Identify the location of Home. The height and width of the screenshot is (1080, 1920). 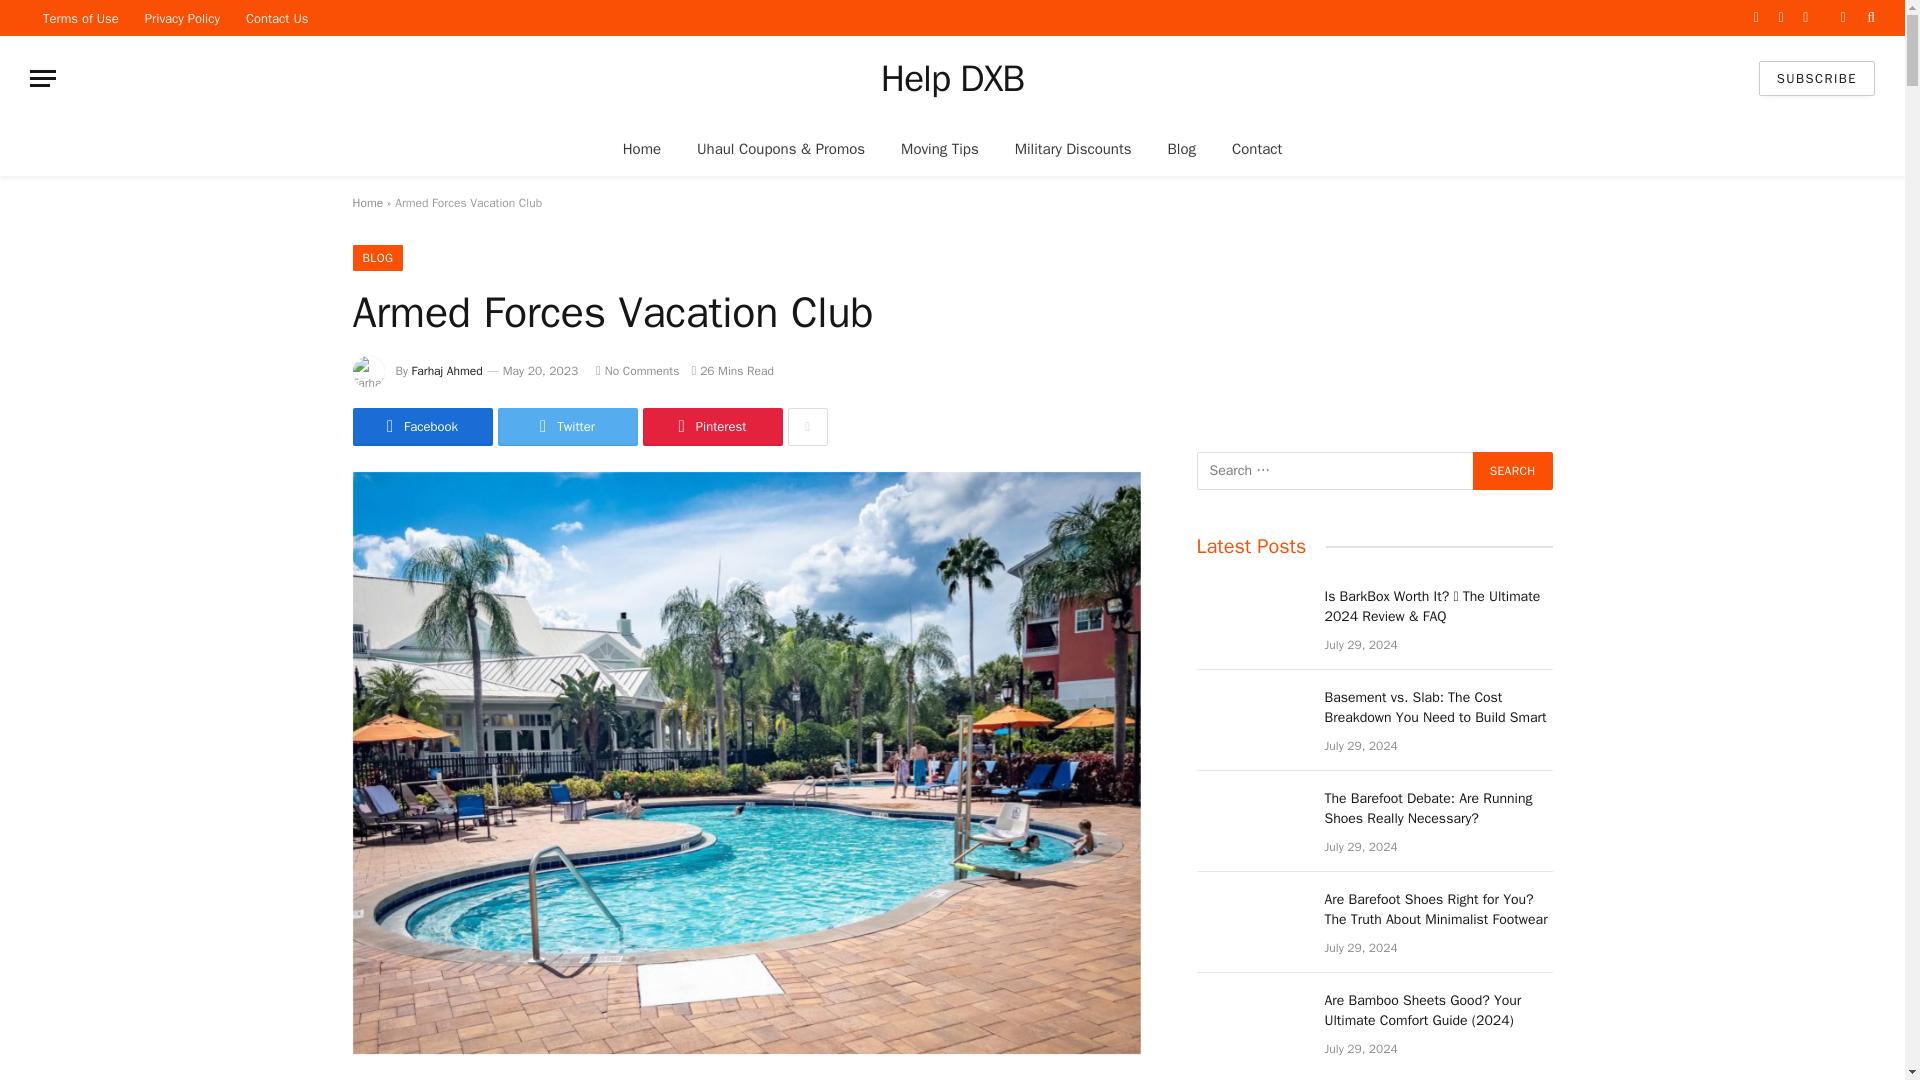
(642, 148).